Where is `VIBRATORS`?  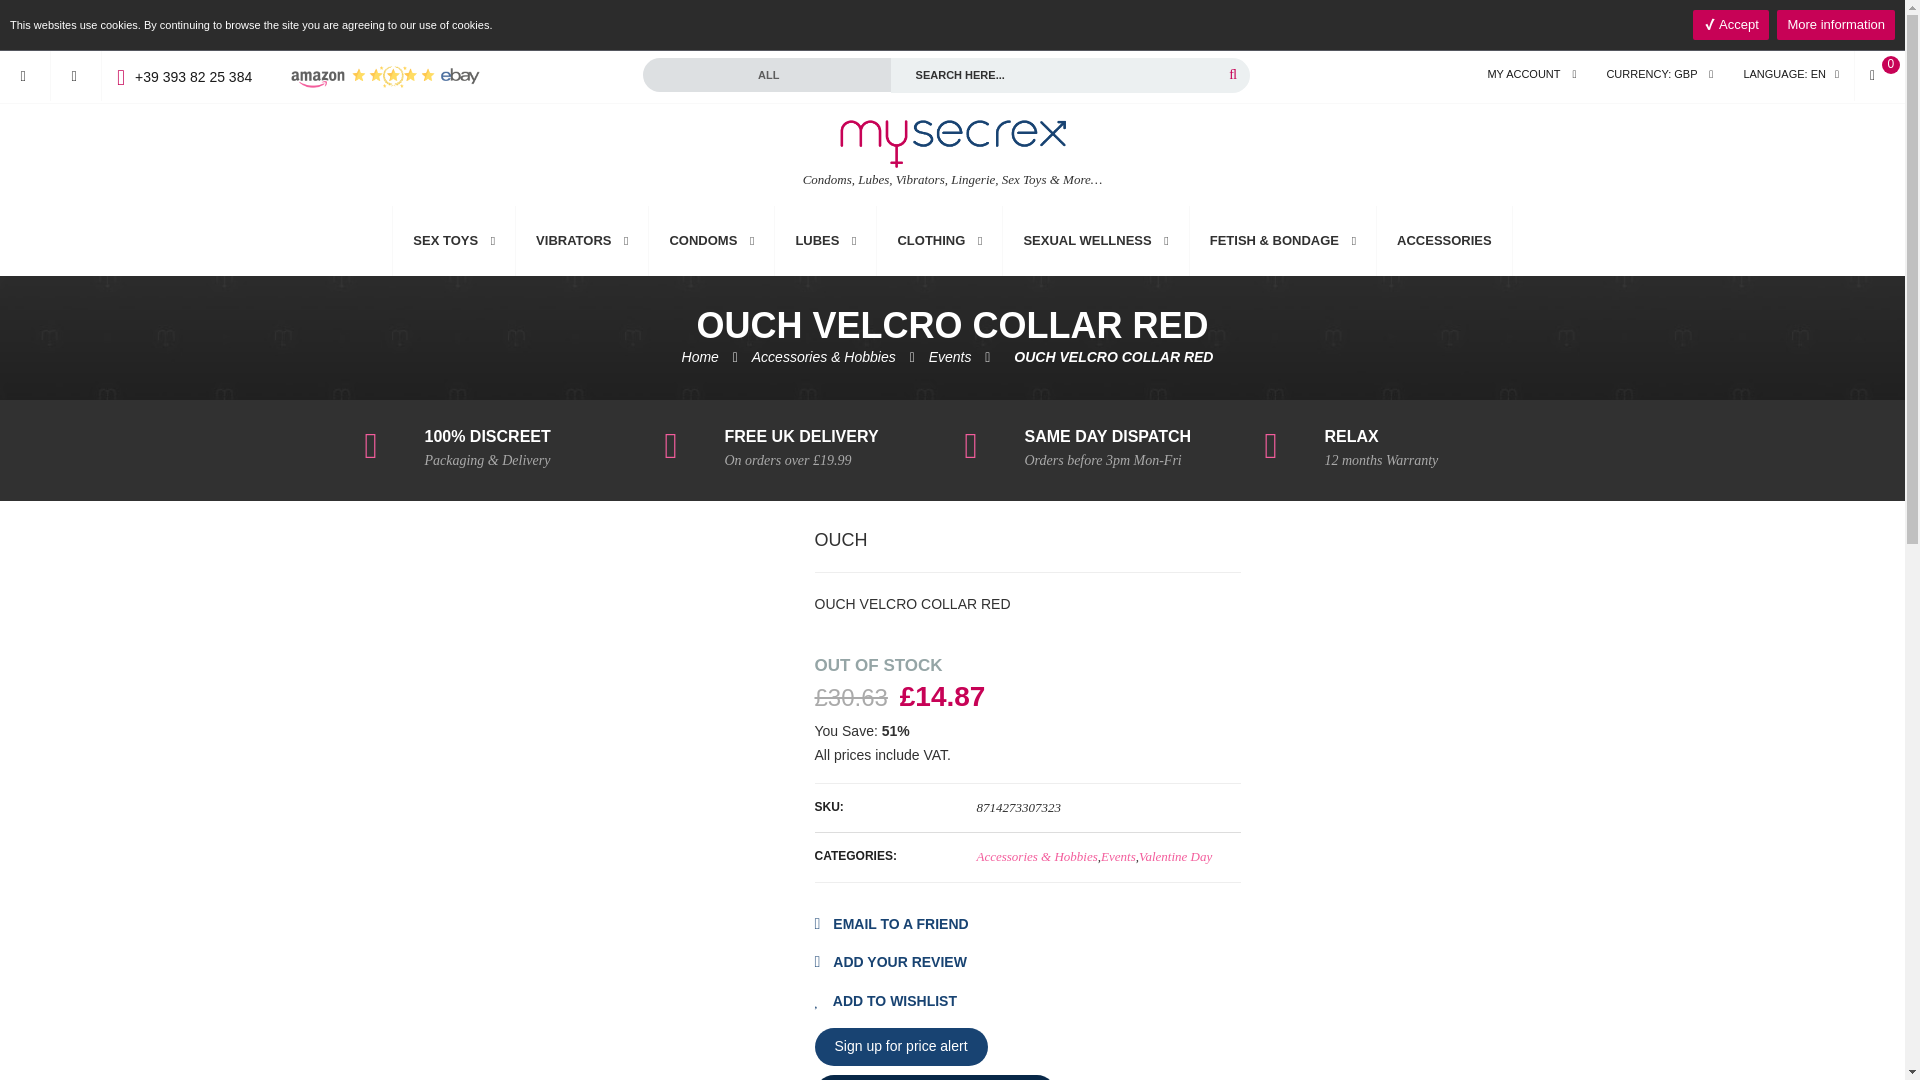
VIBRATORS is located at coordinates (581, 241).